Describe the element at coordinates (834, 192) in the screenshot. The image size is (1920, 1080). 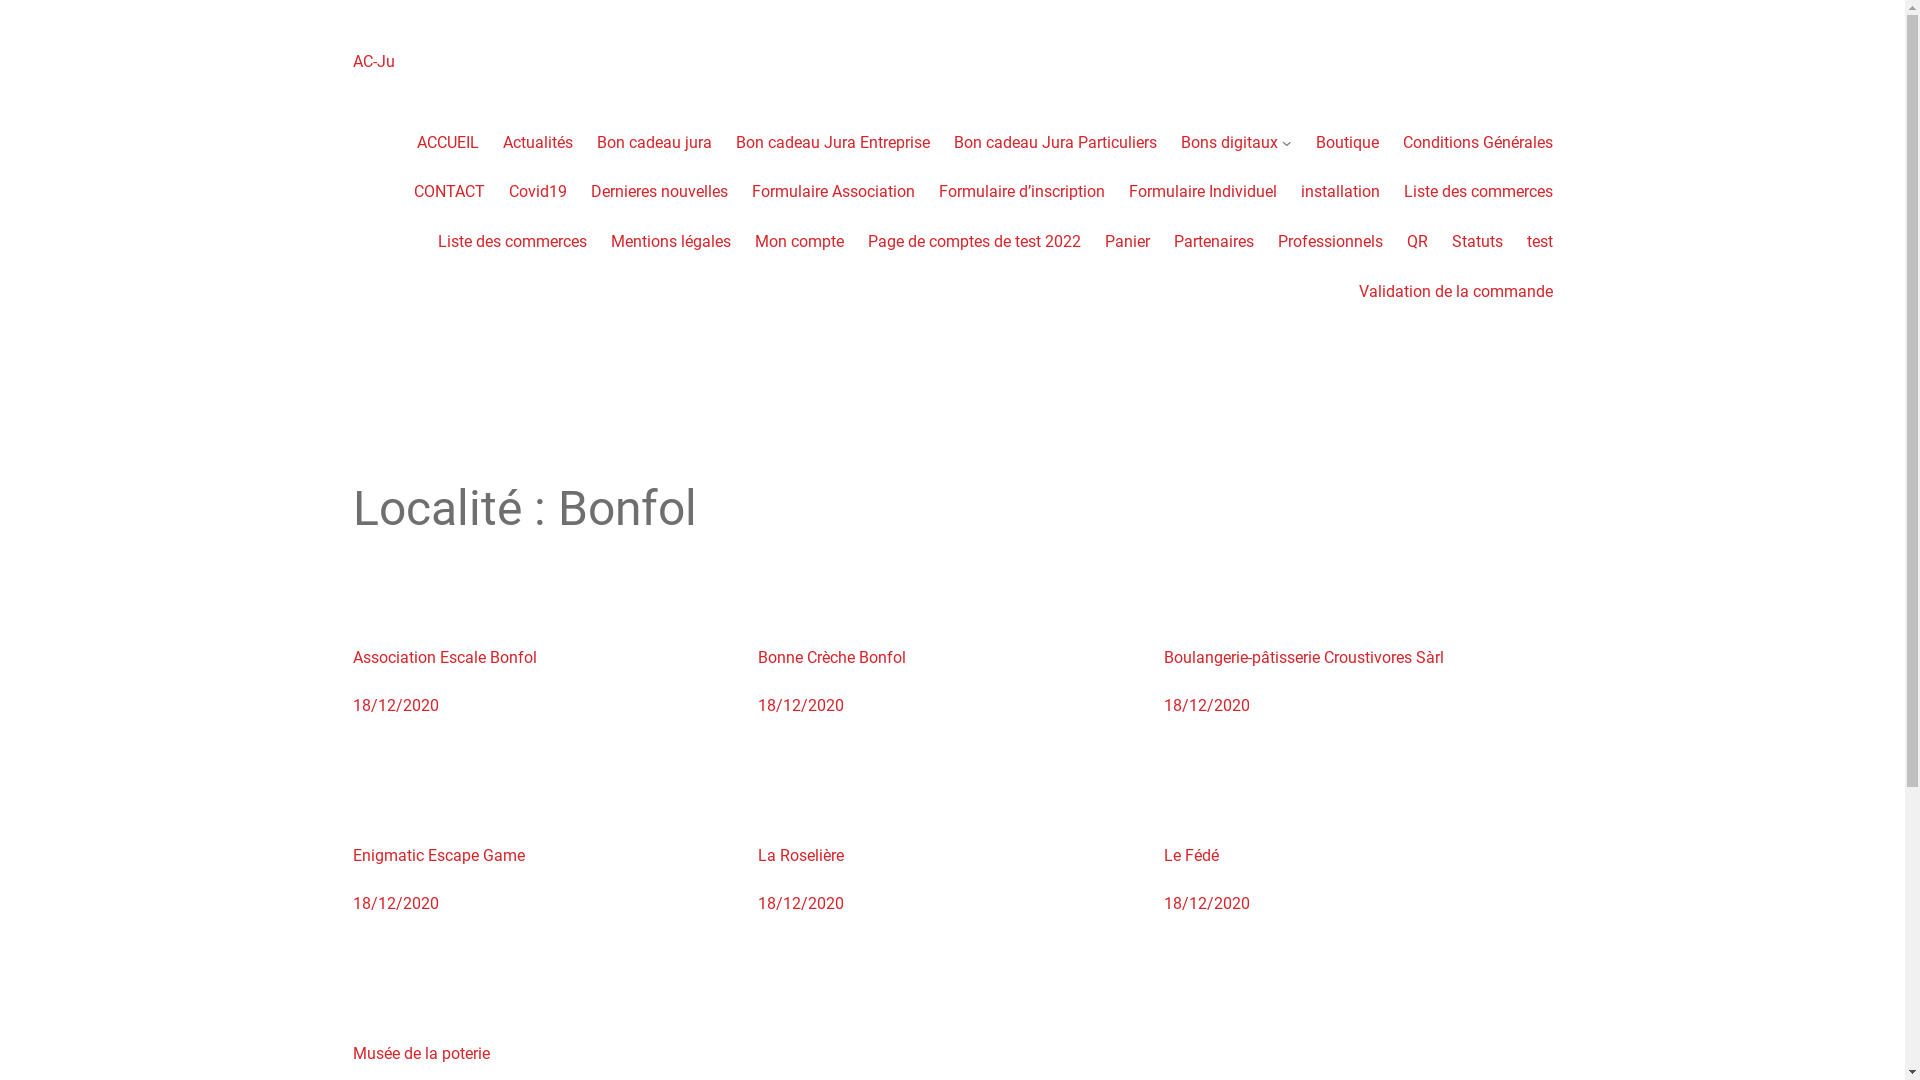
I see `Formulaire Association` at that location.